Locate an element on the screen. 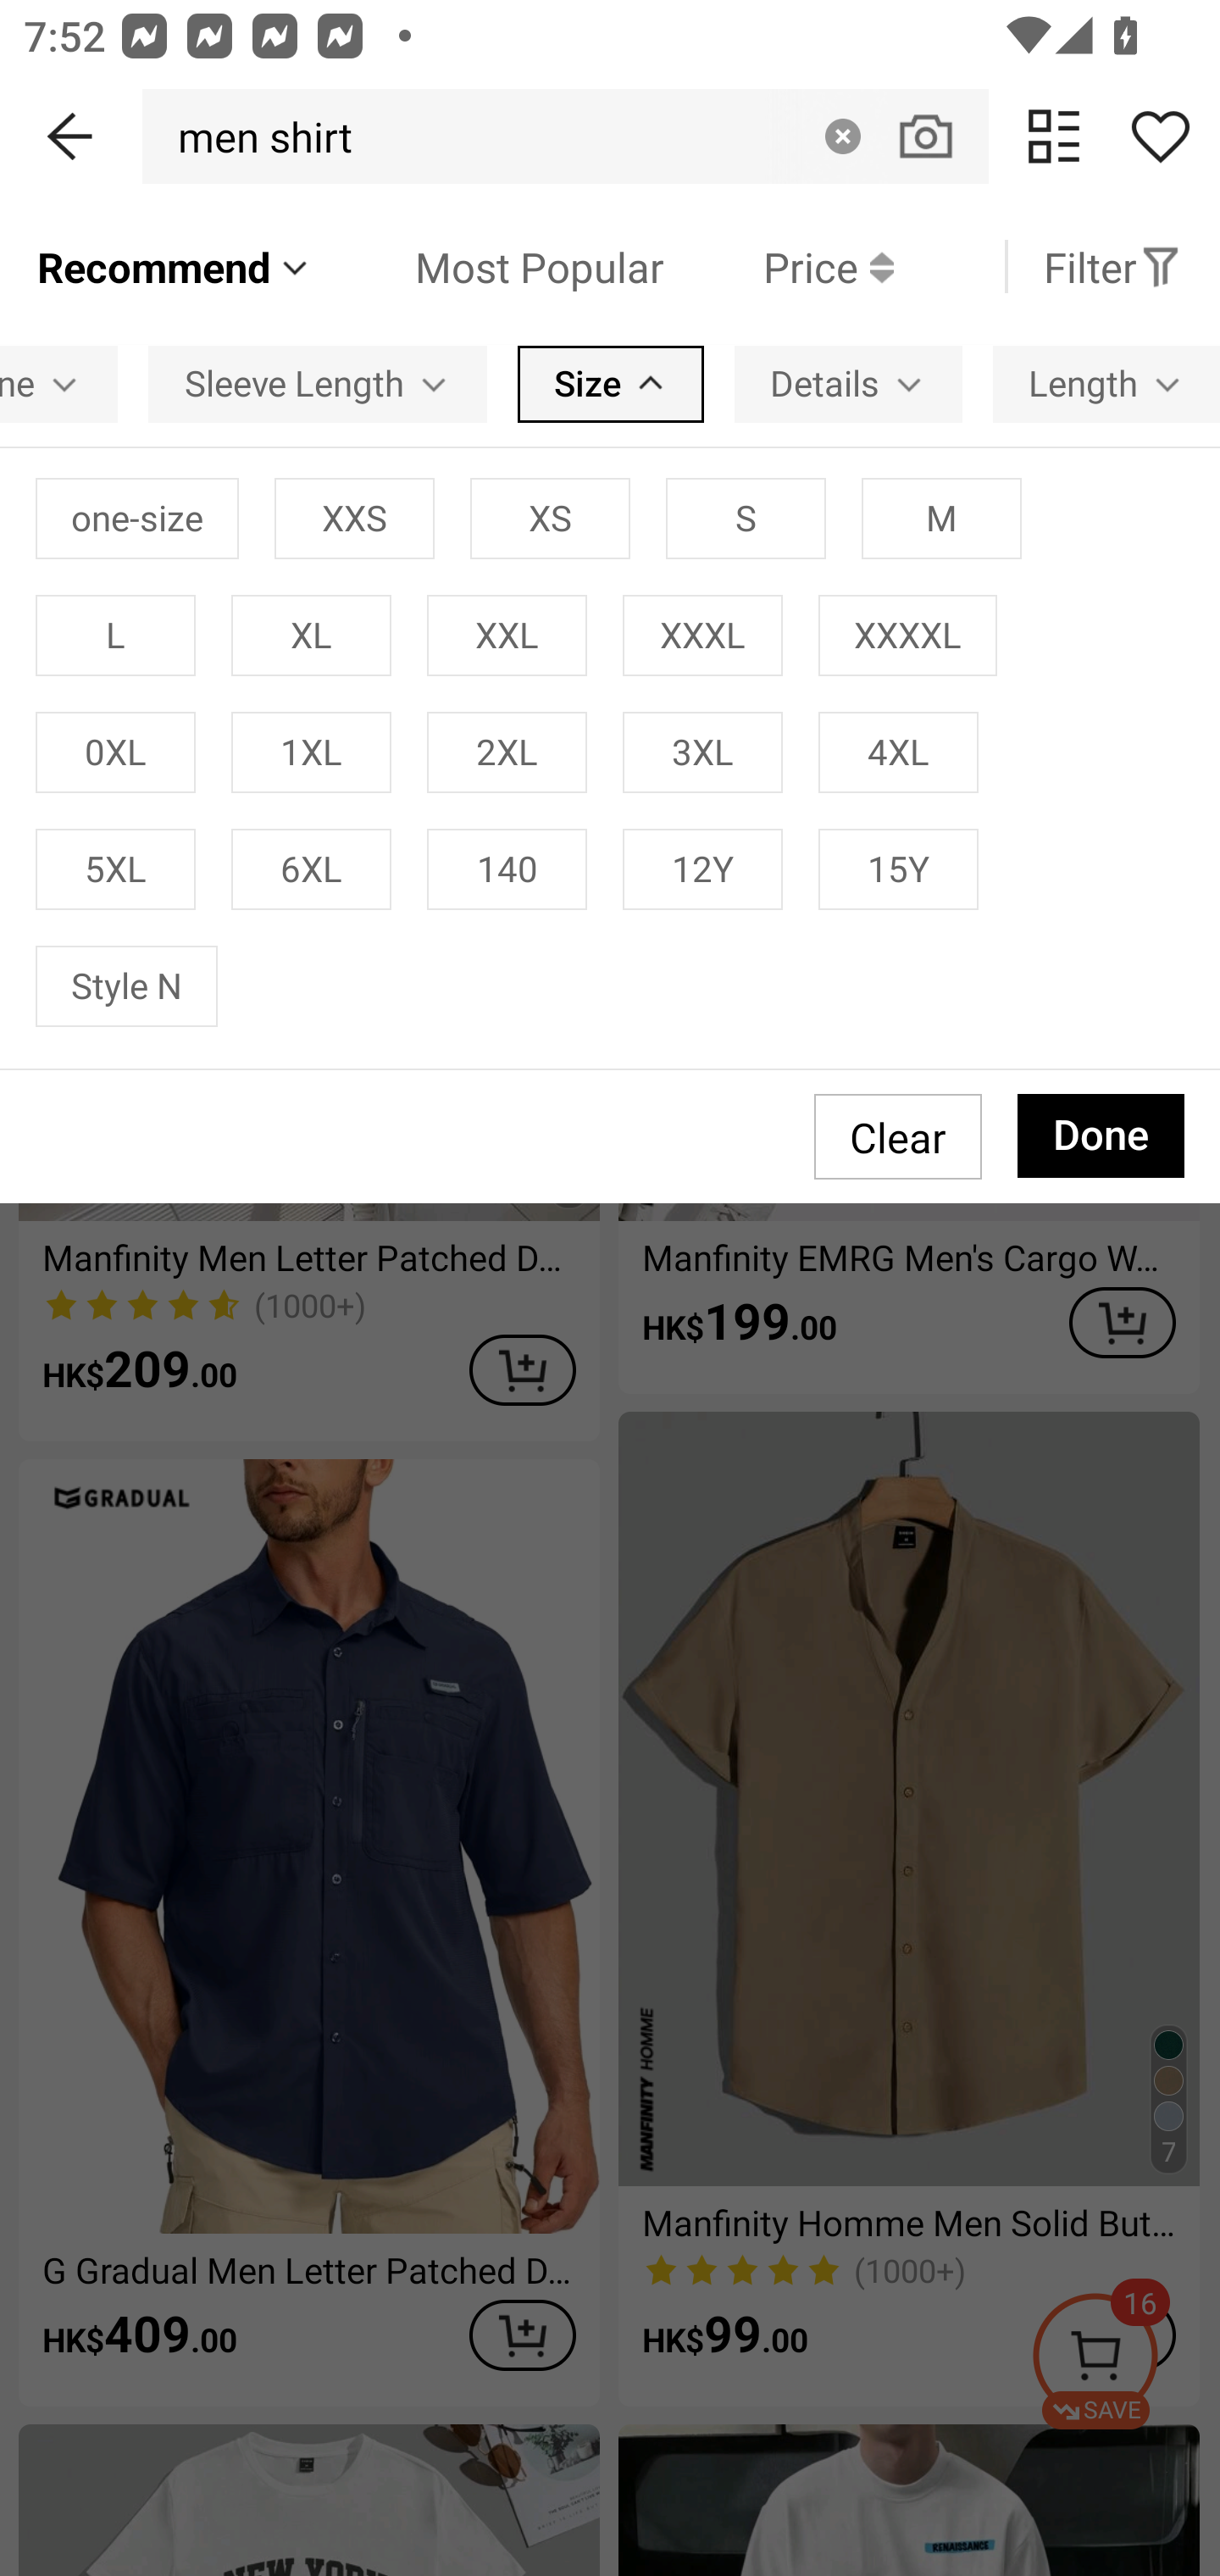 The width and height of the screenshot is (1220, 2576). Price is located at coordinates (779, 266).